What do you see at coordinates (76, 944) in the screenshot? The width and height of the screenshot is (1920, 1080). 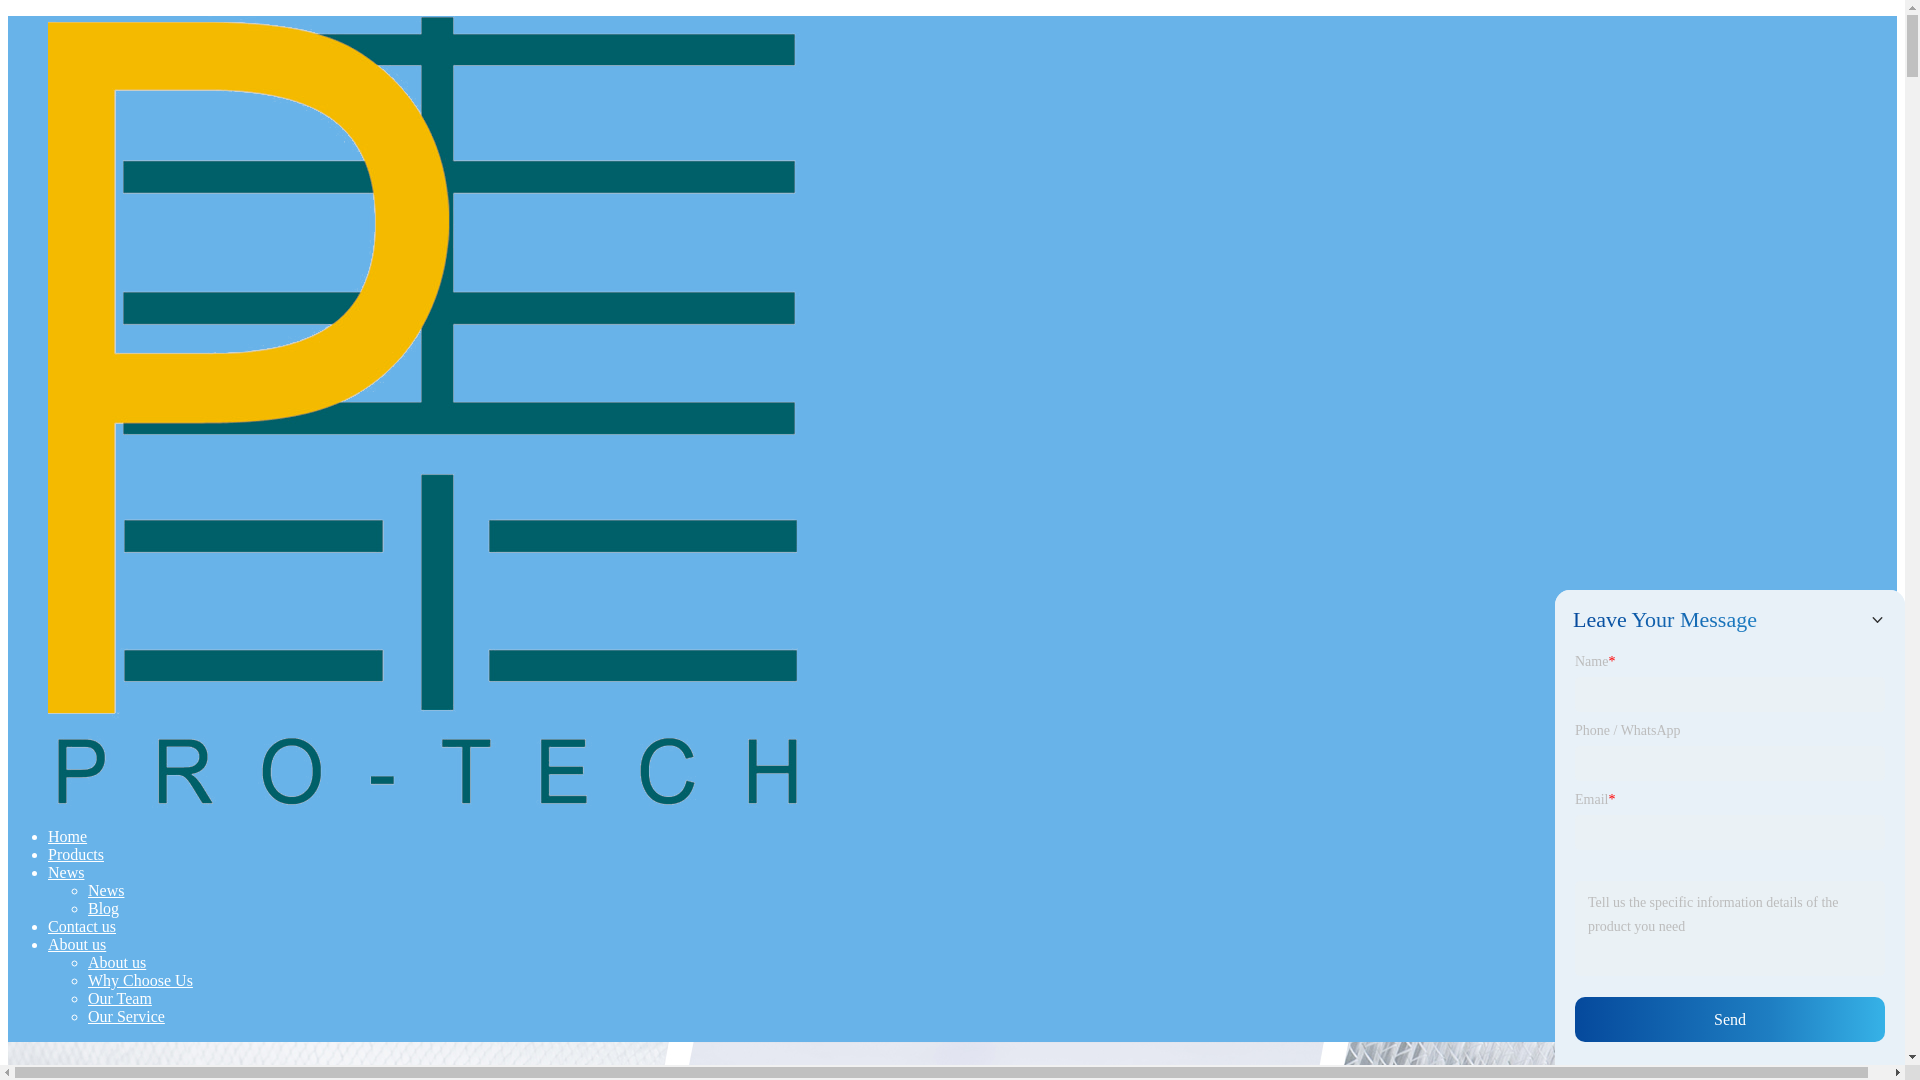 I see `About us` at bounding box center [76, 944].